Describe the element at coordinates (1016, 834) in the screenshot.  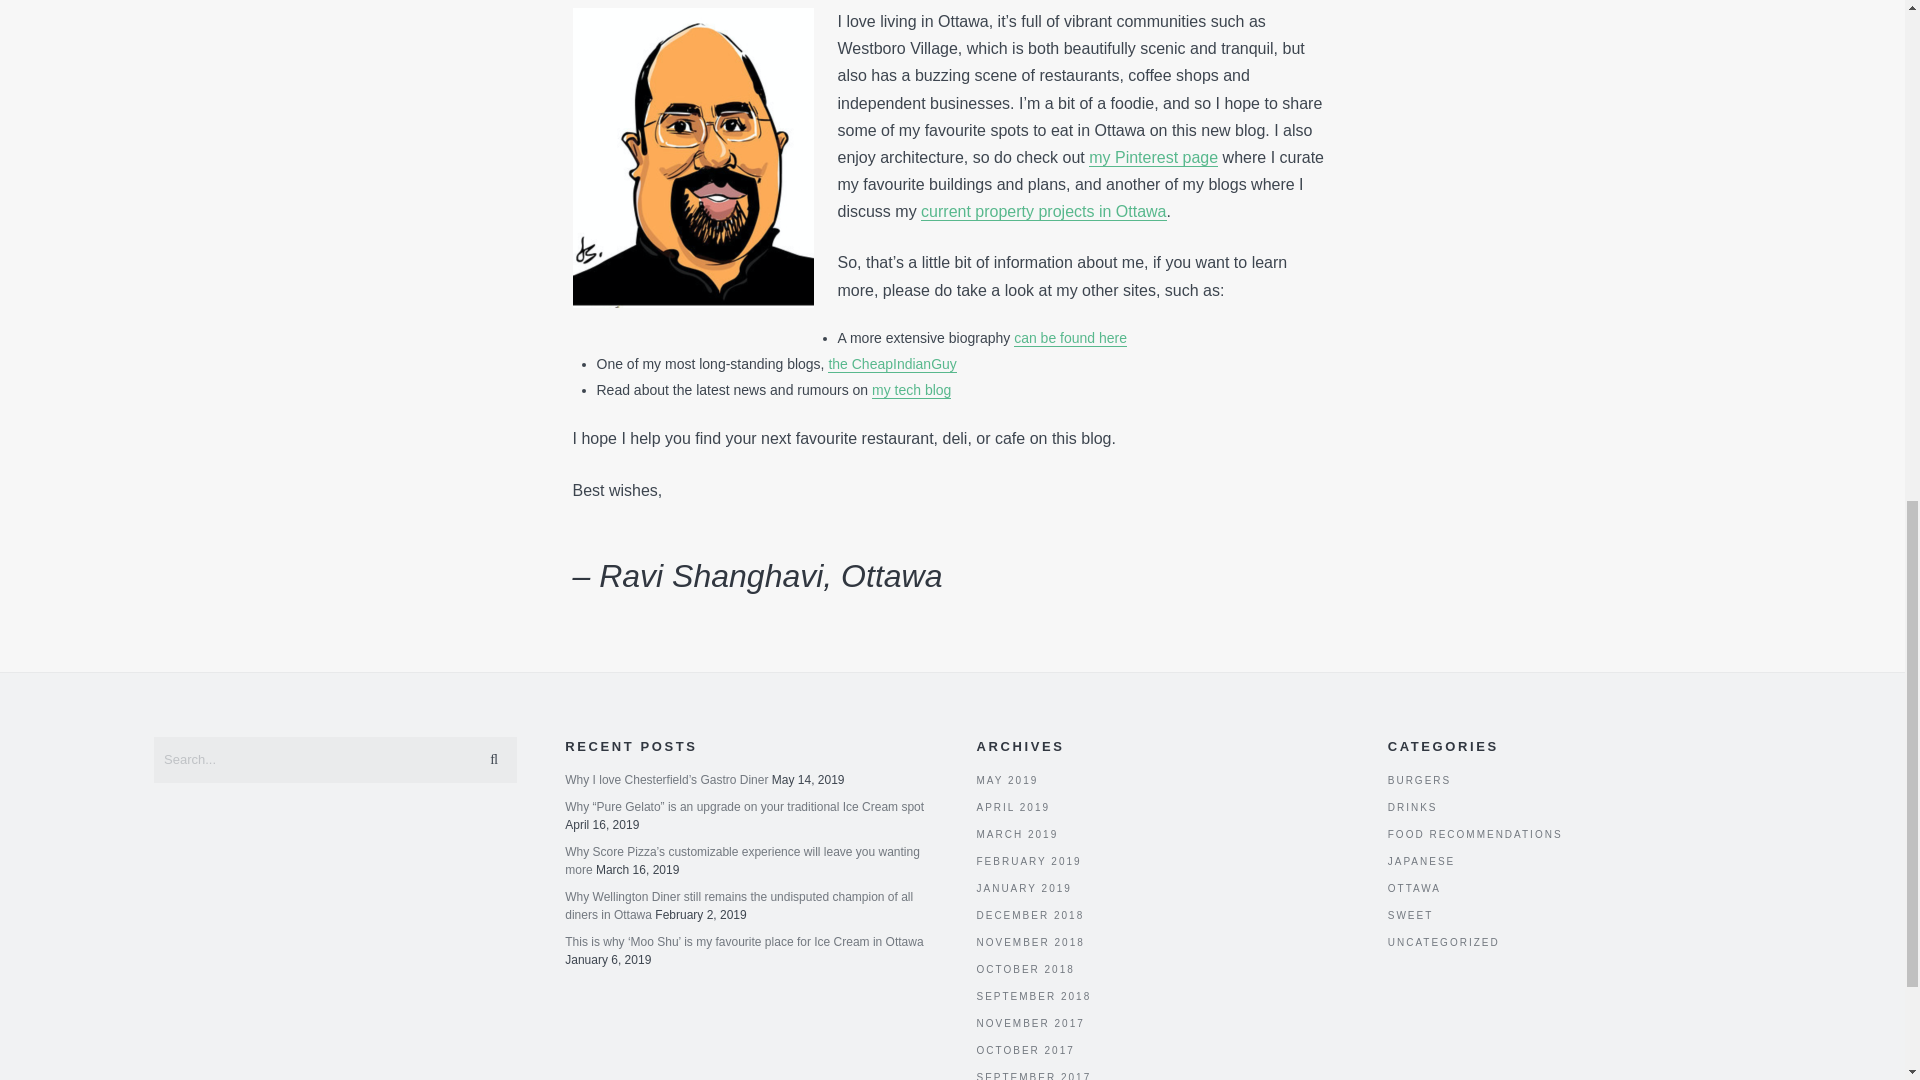
I see `MARCH 2019` at that location.